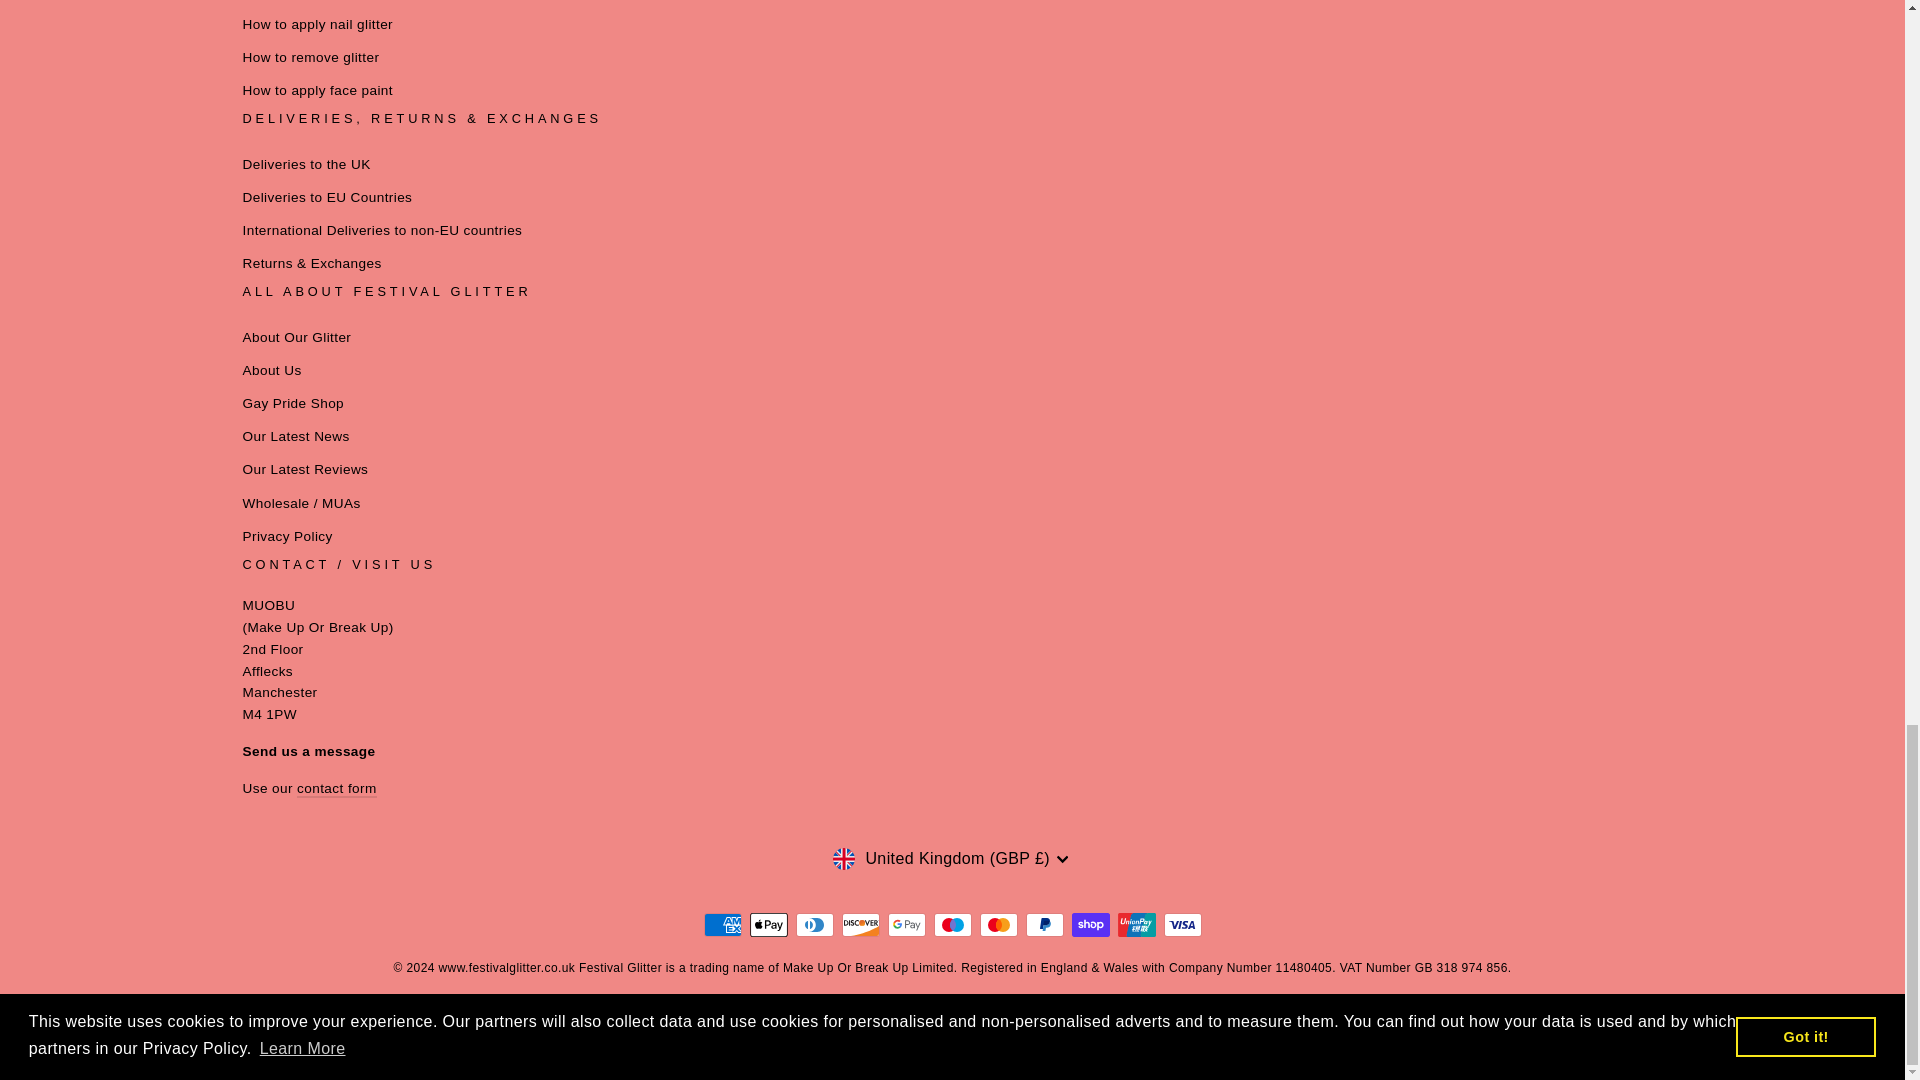 The width and height of the screenshot is (1920, 1080). I want to click on Google Pay, so click(906, 924).